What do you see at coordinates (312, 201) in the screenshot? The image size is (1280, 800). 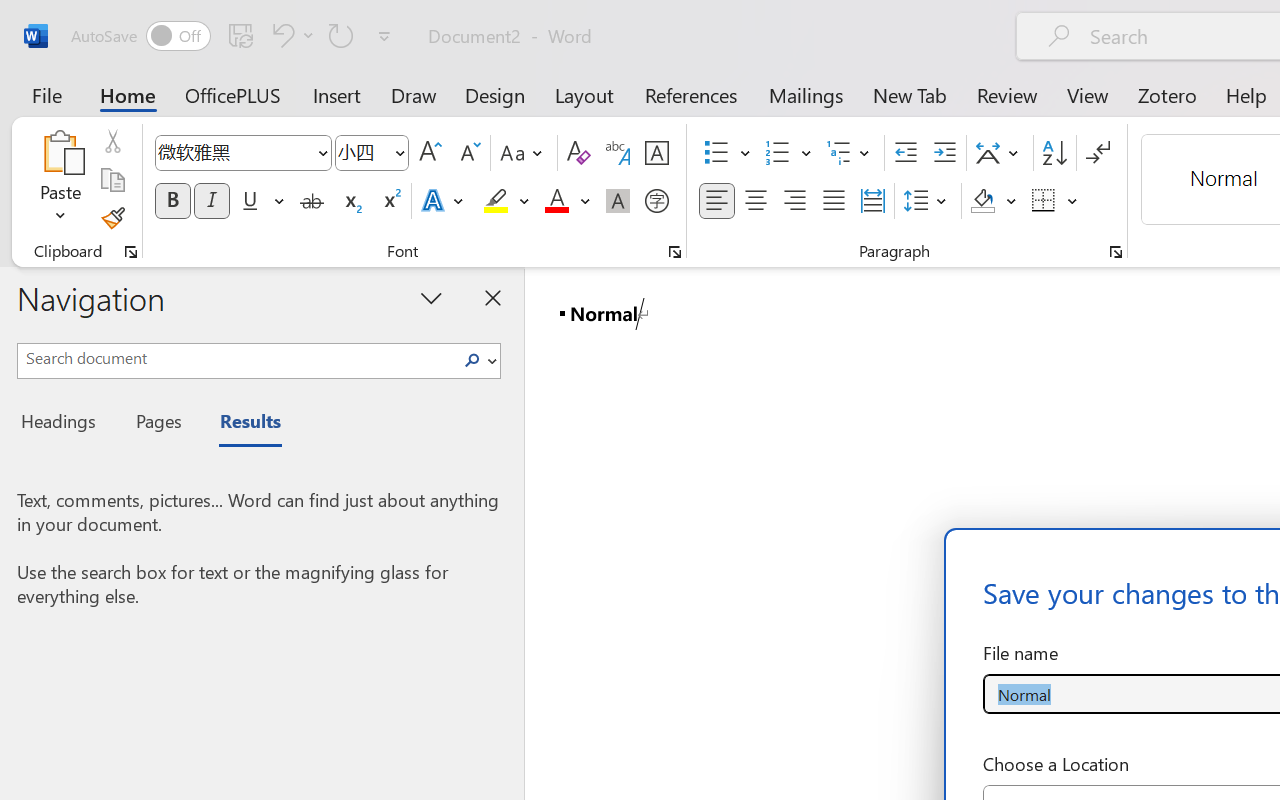 I see `Strikethrough` at bounding box center [312, 201].